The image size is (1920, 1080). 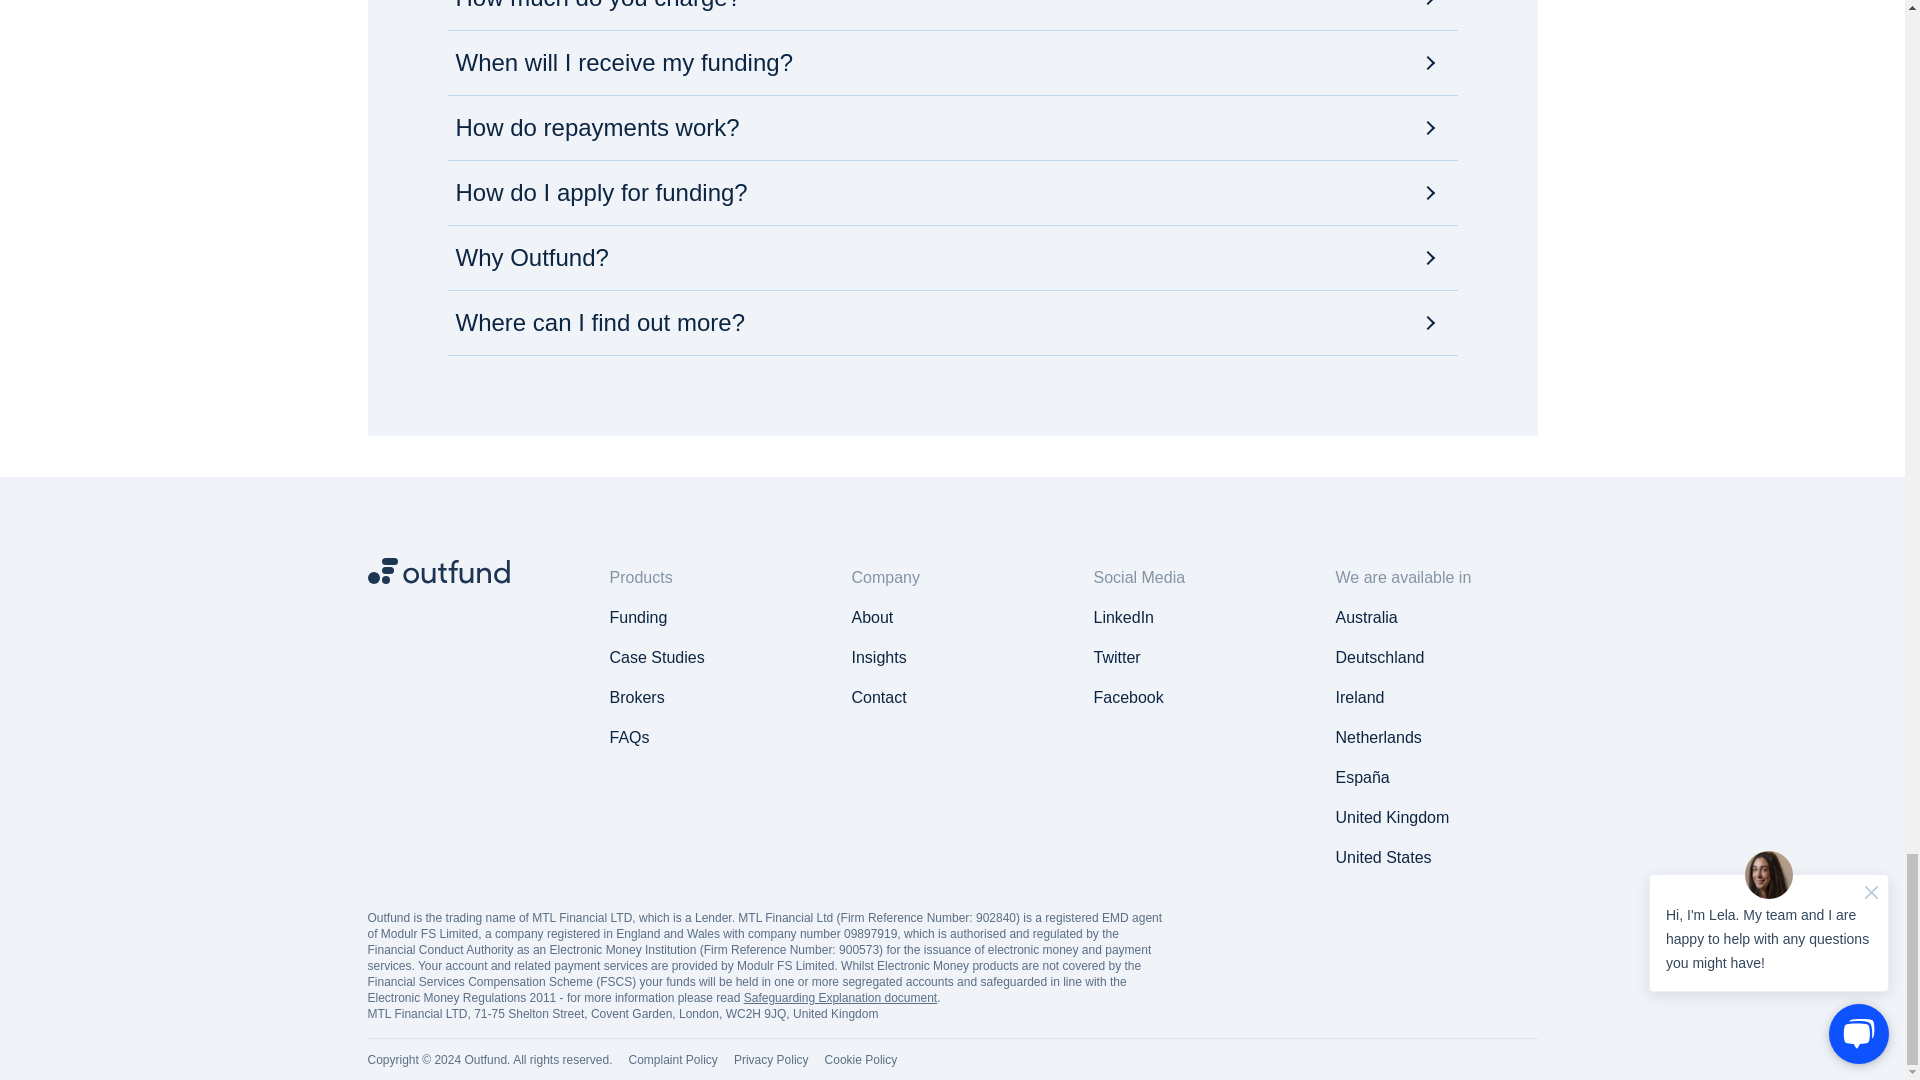 What do you see at coordinates (1195, 572) in the screenshot?
I see `Social Media` at bounding box center [1195, 572].